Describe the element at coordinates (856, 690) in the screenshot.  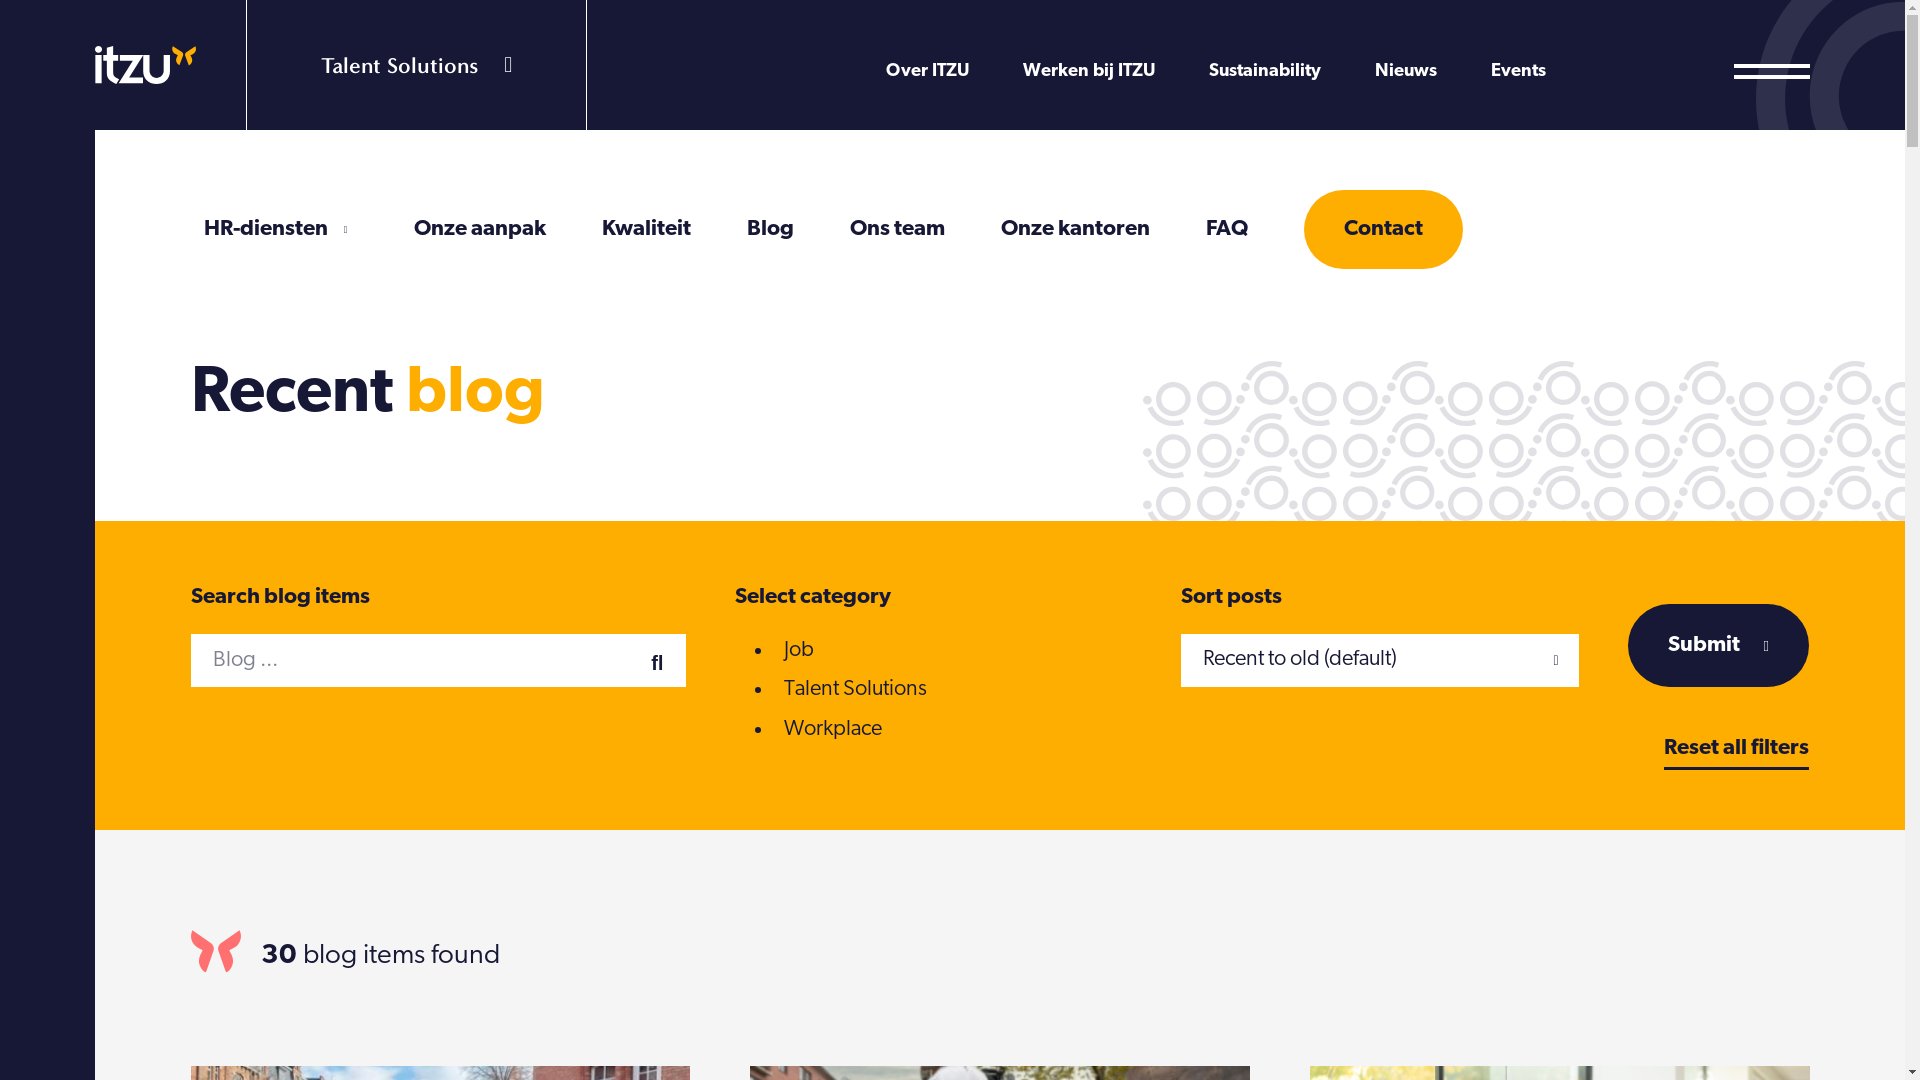
I see `Talent Solutions` at that location.